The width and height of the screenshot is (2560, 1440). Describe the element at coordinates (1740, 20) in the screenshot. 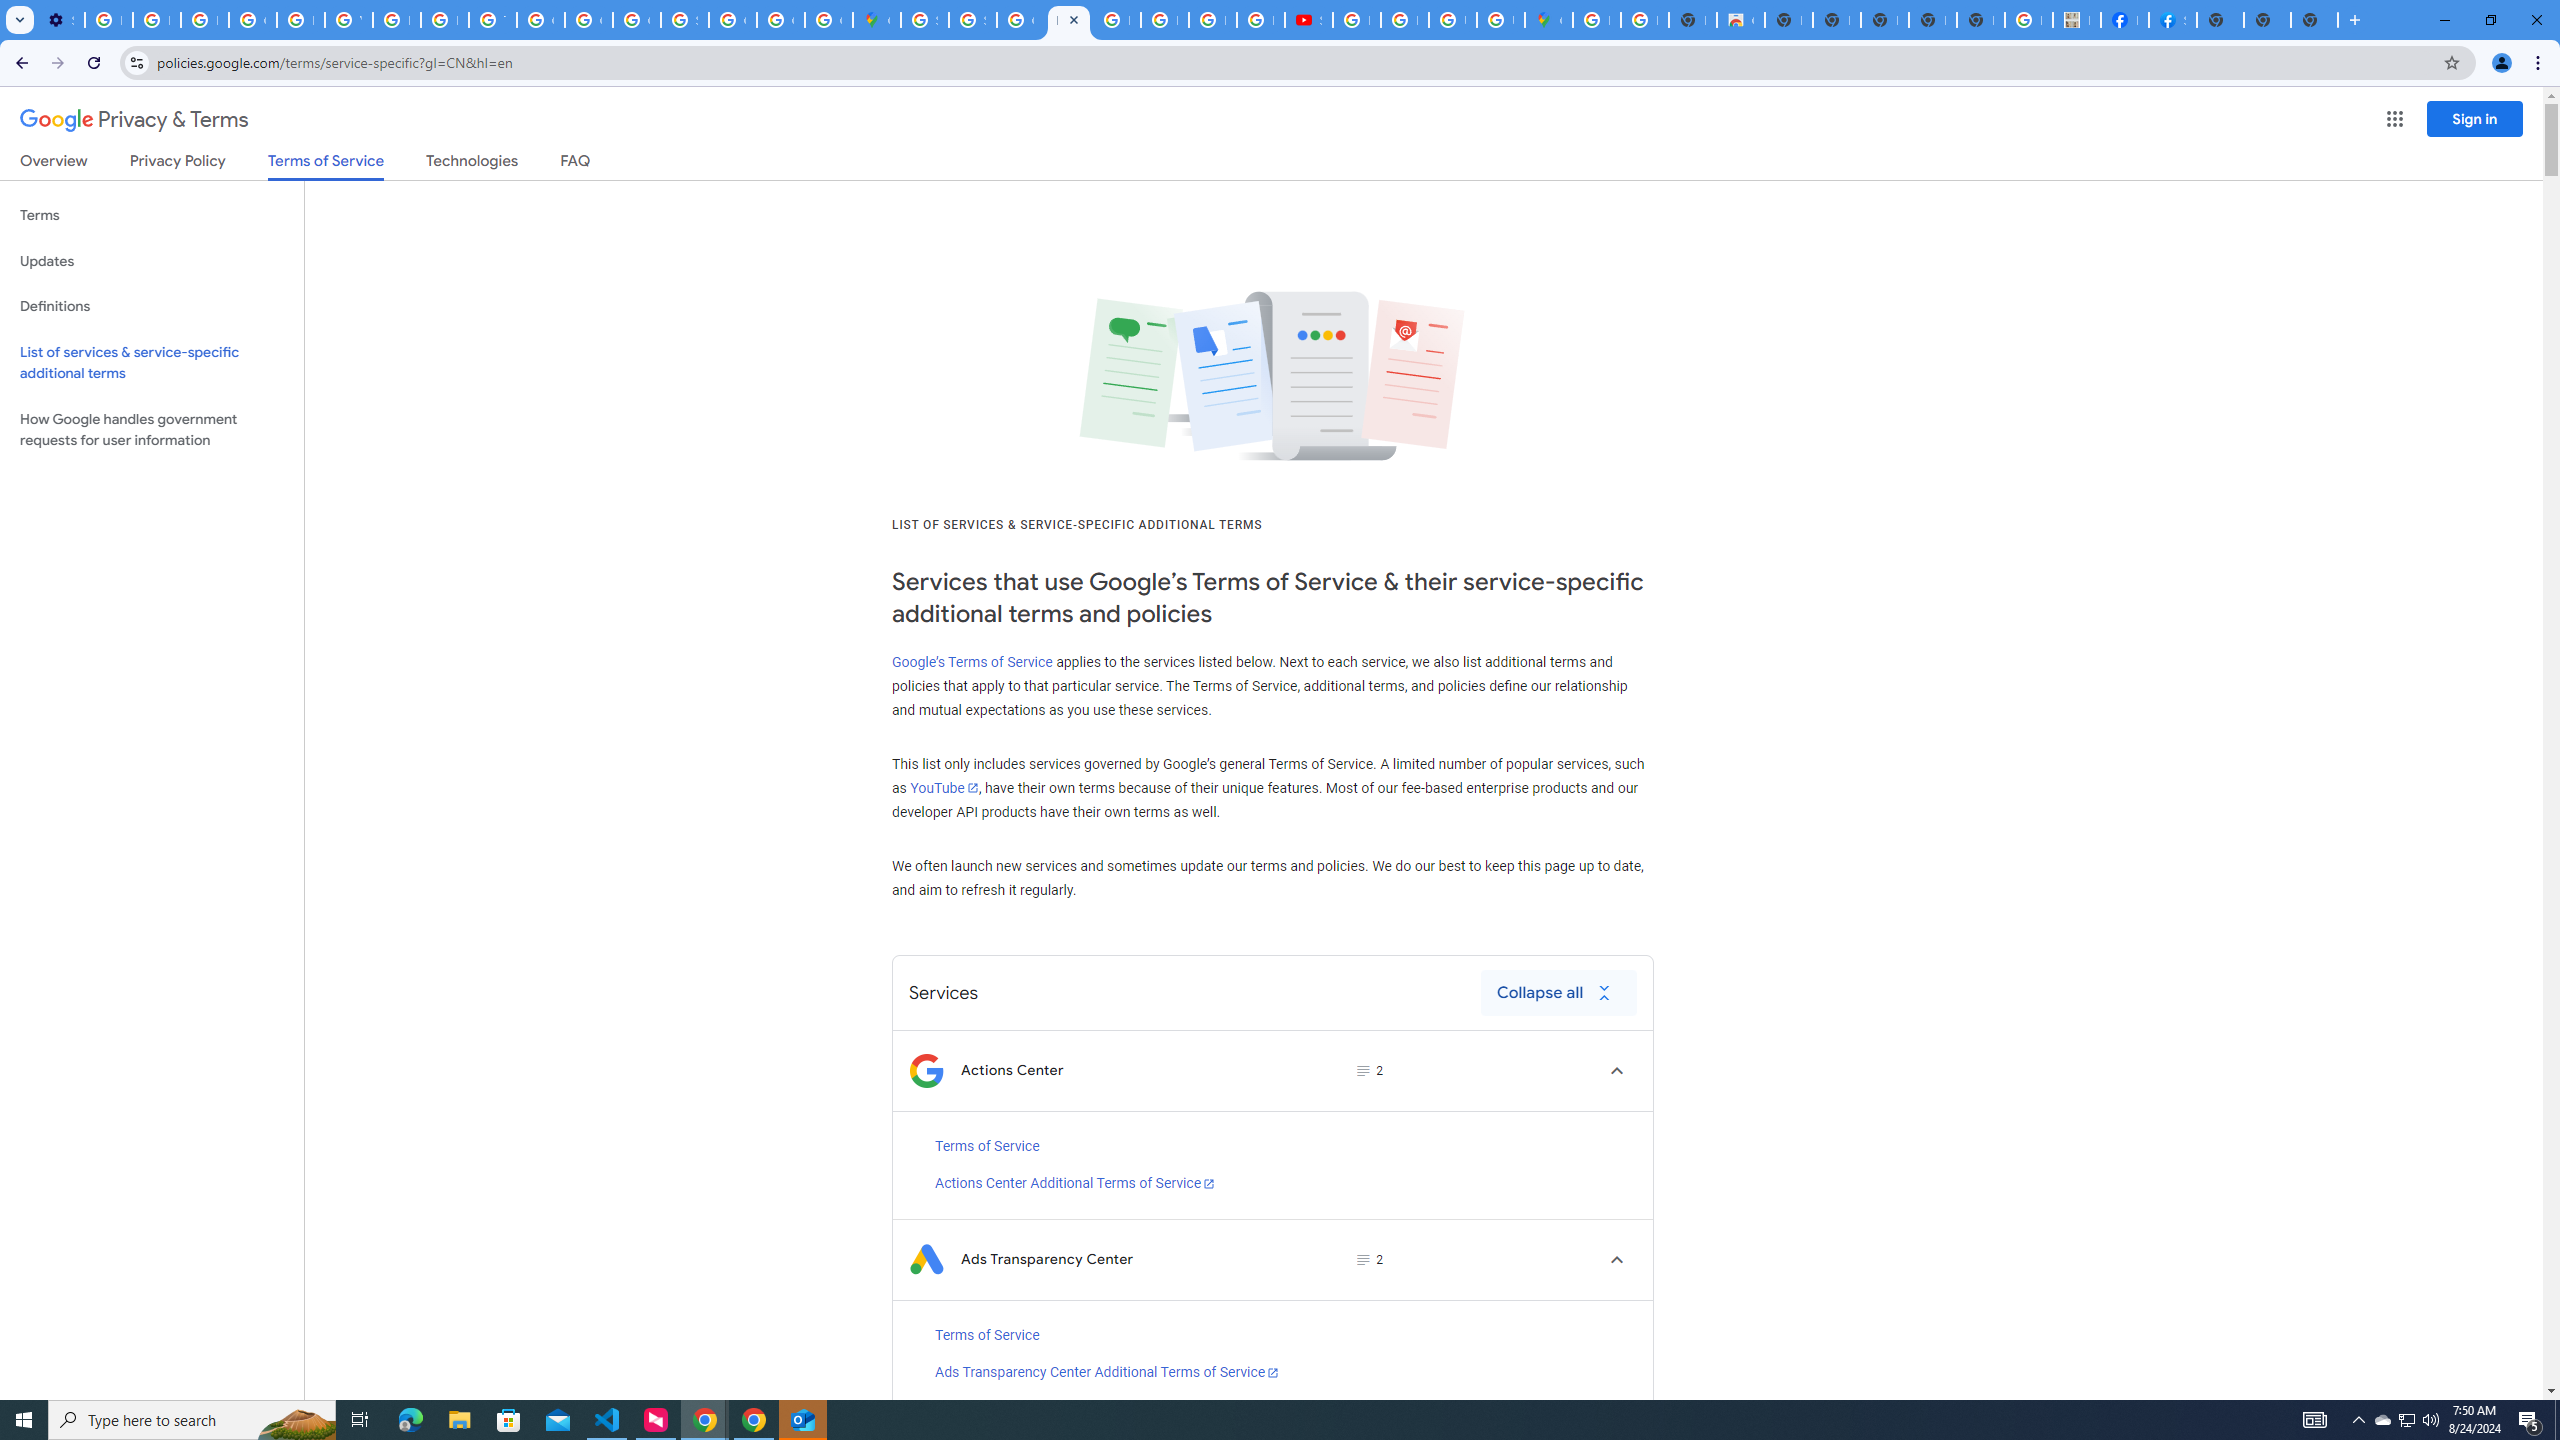

I see `Chrome Web Store` at that location.